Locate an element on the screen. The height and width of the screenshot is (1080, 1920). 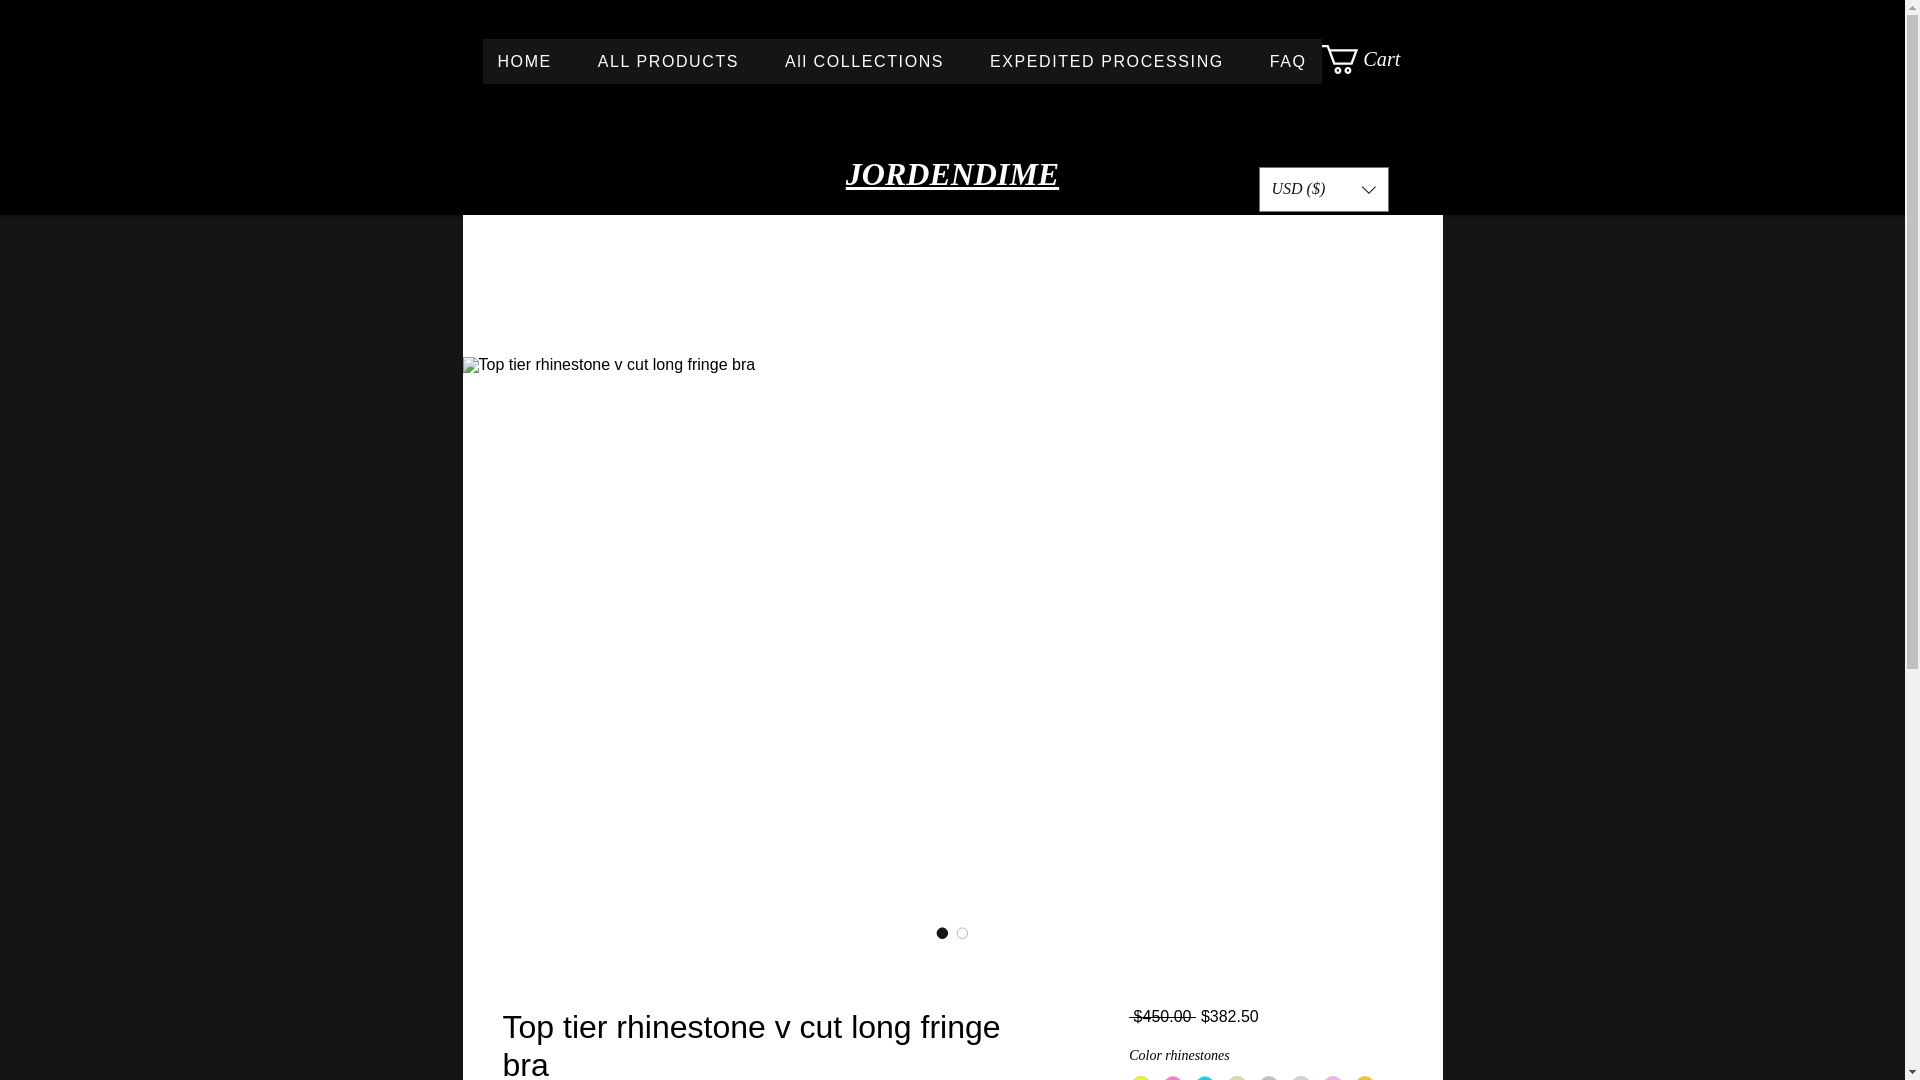
Cart is located at coordinates (900, 61).